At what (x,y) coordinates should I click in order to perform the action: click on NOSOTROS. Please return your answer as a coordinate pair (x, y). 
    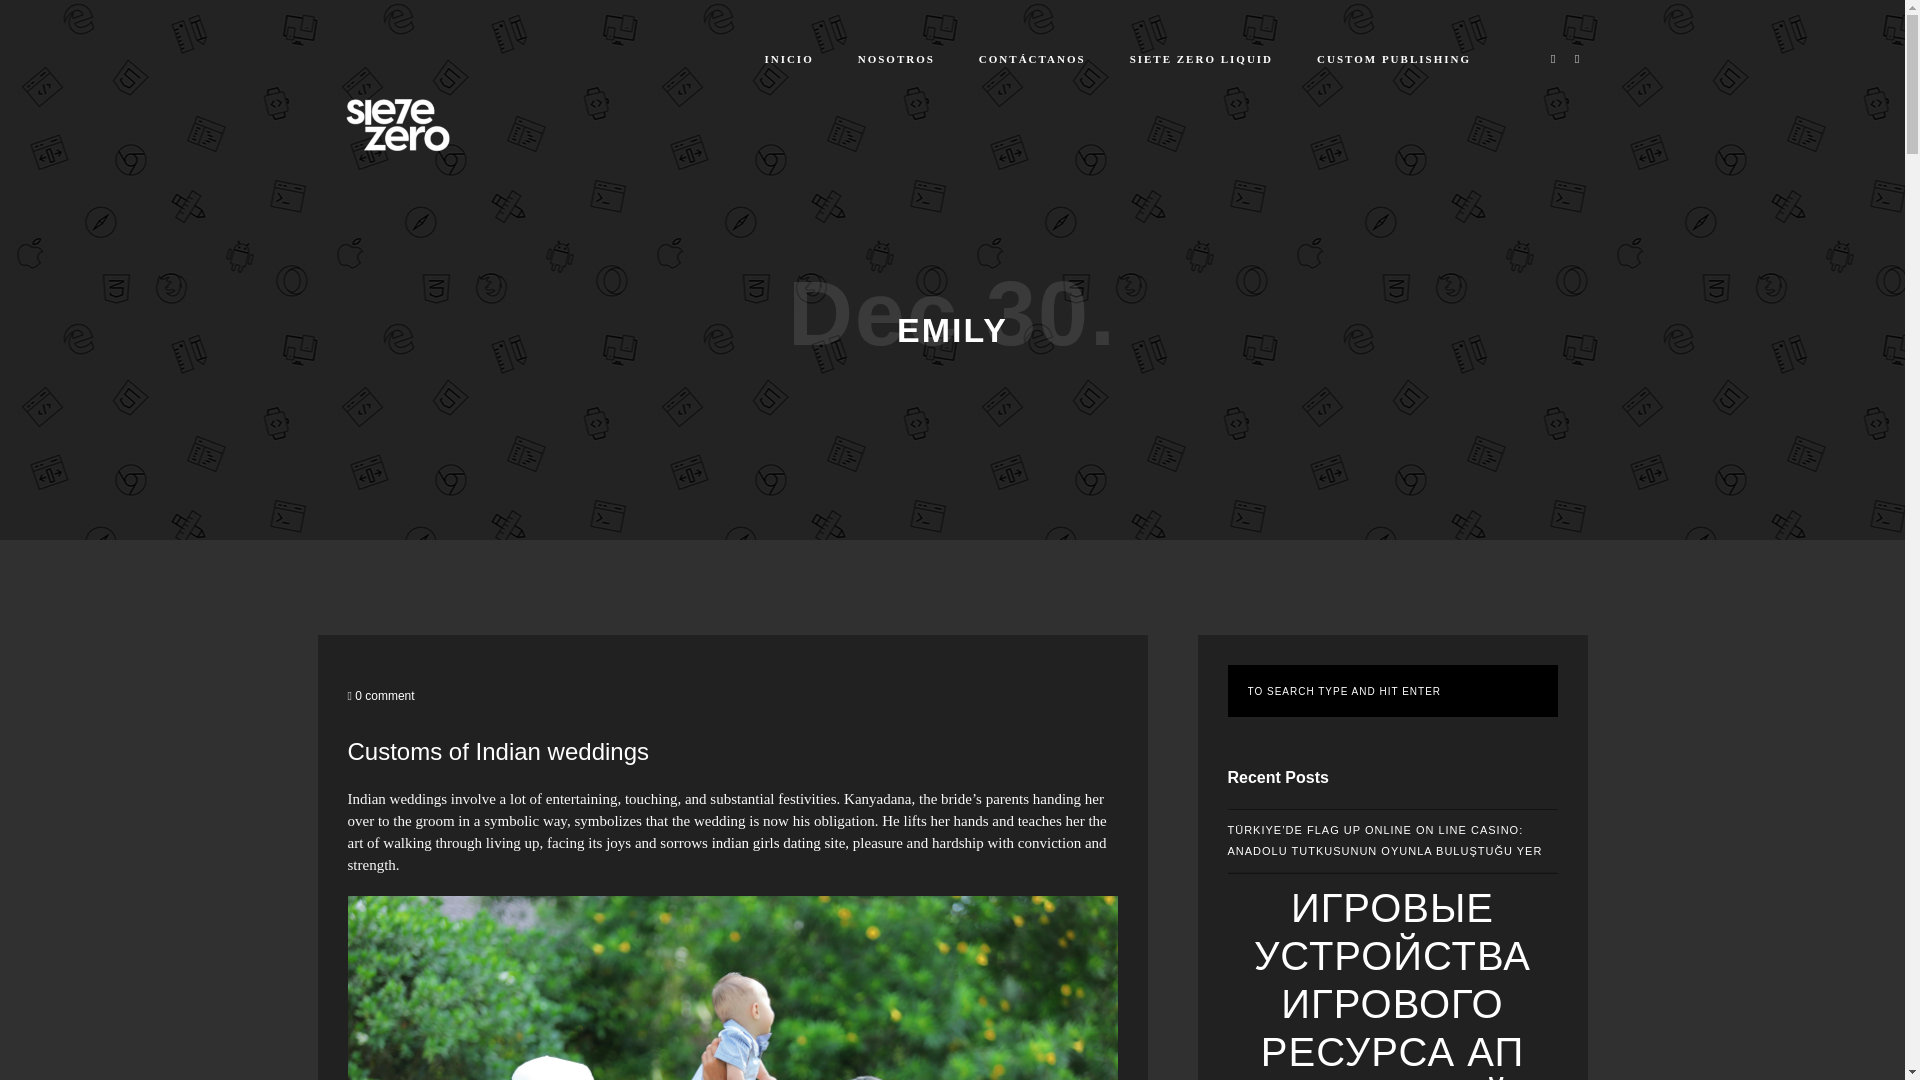
    Looking at the image, I should click on (896, 58).